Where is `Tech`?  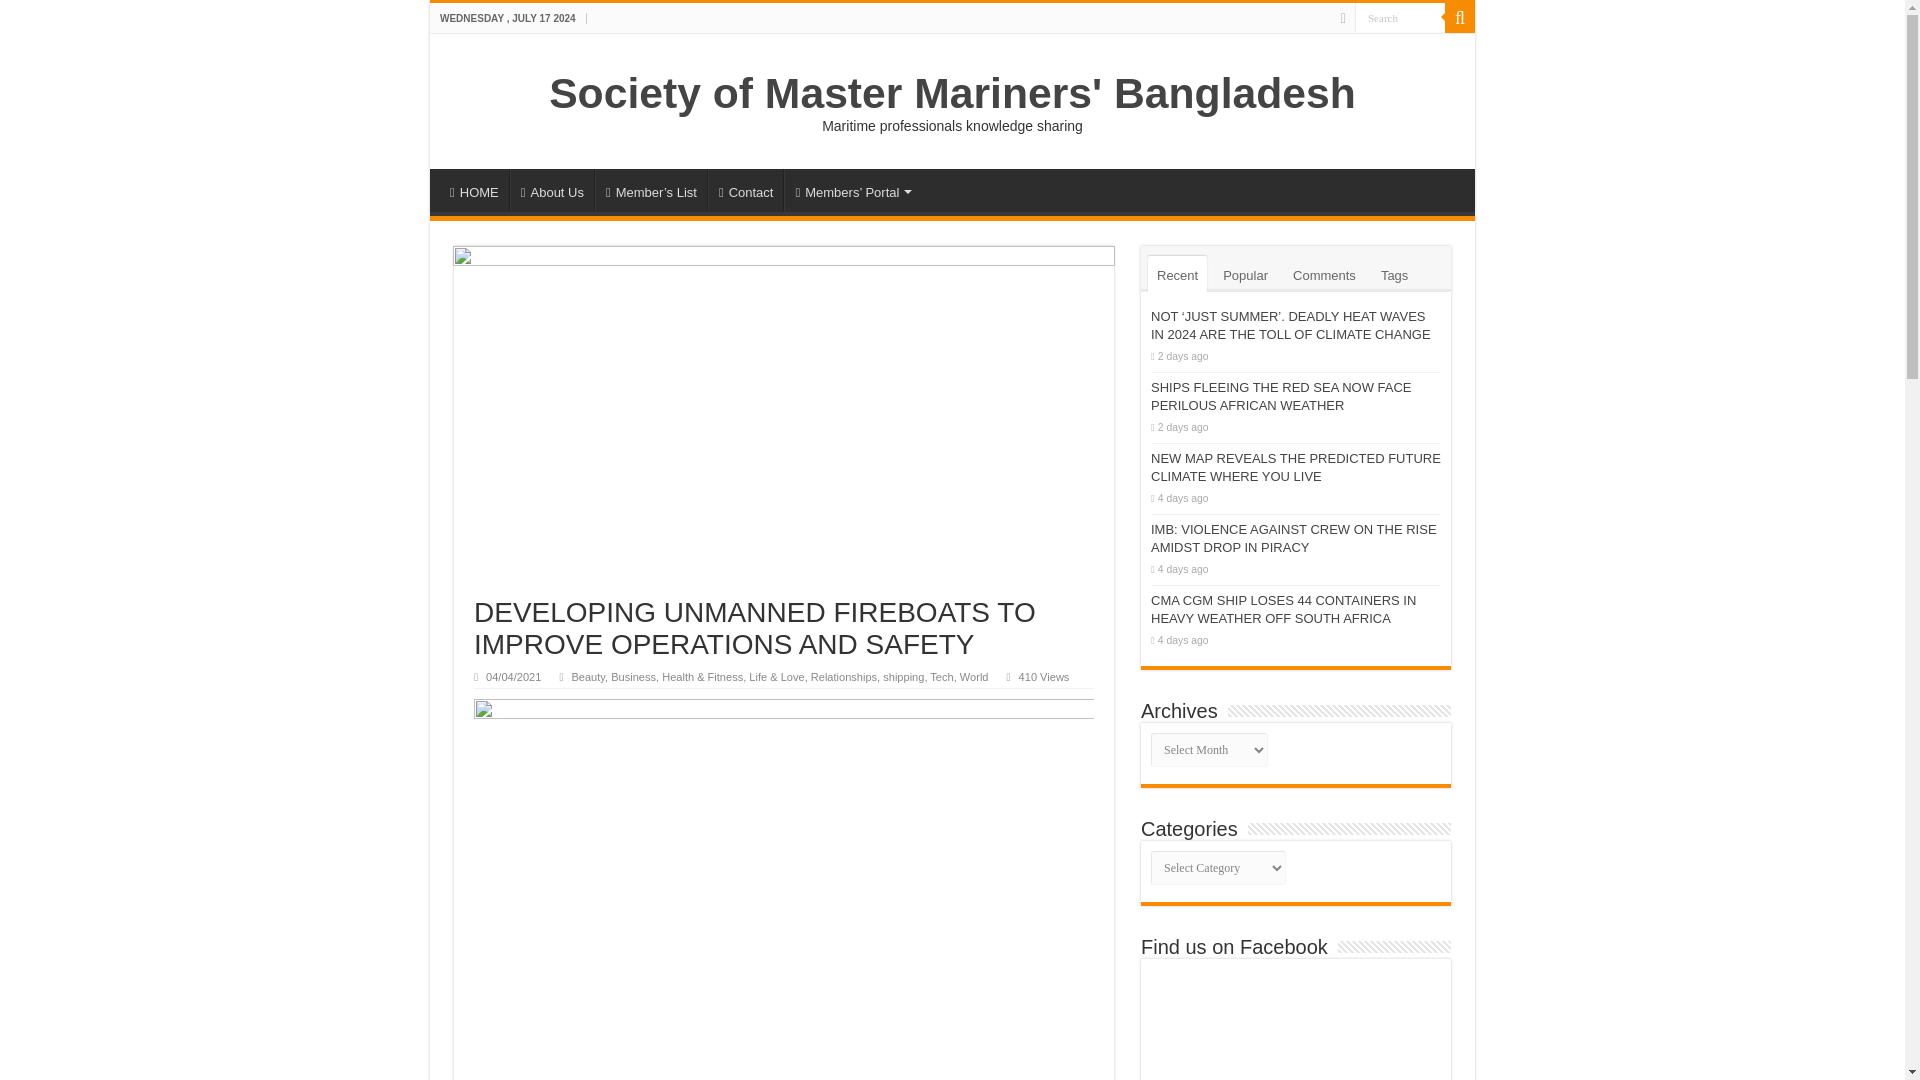
Tech is located at coordinates (940, 676).